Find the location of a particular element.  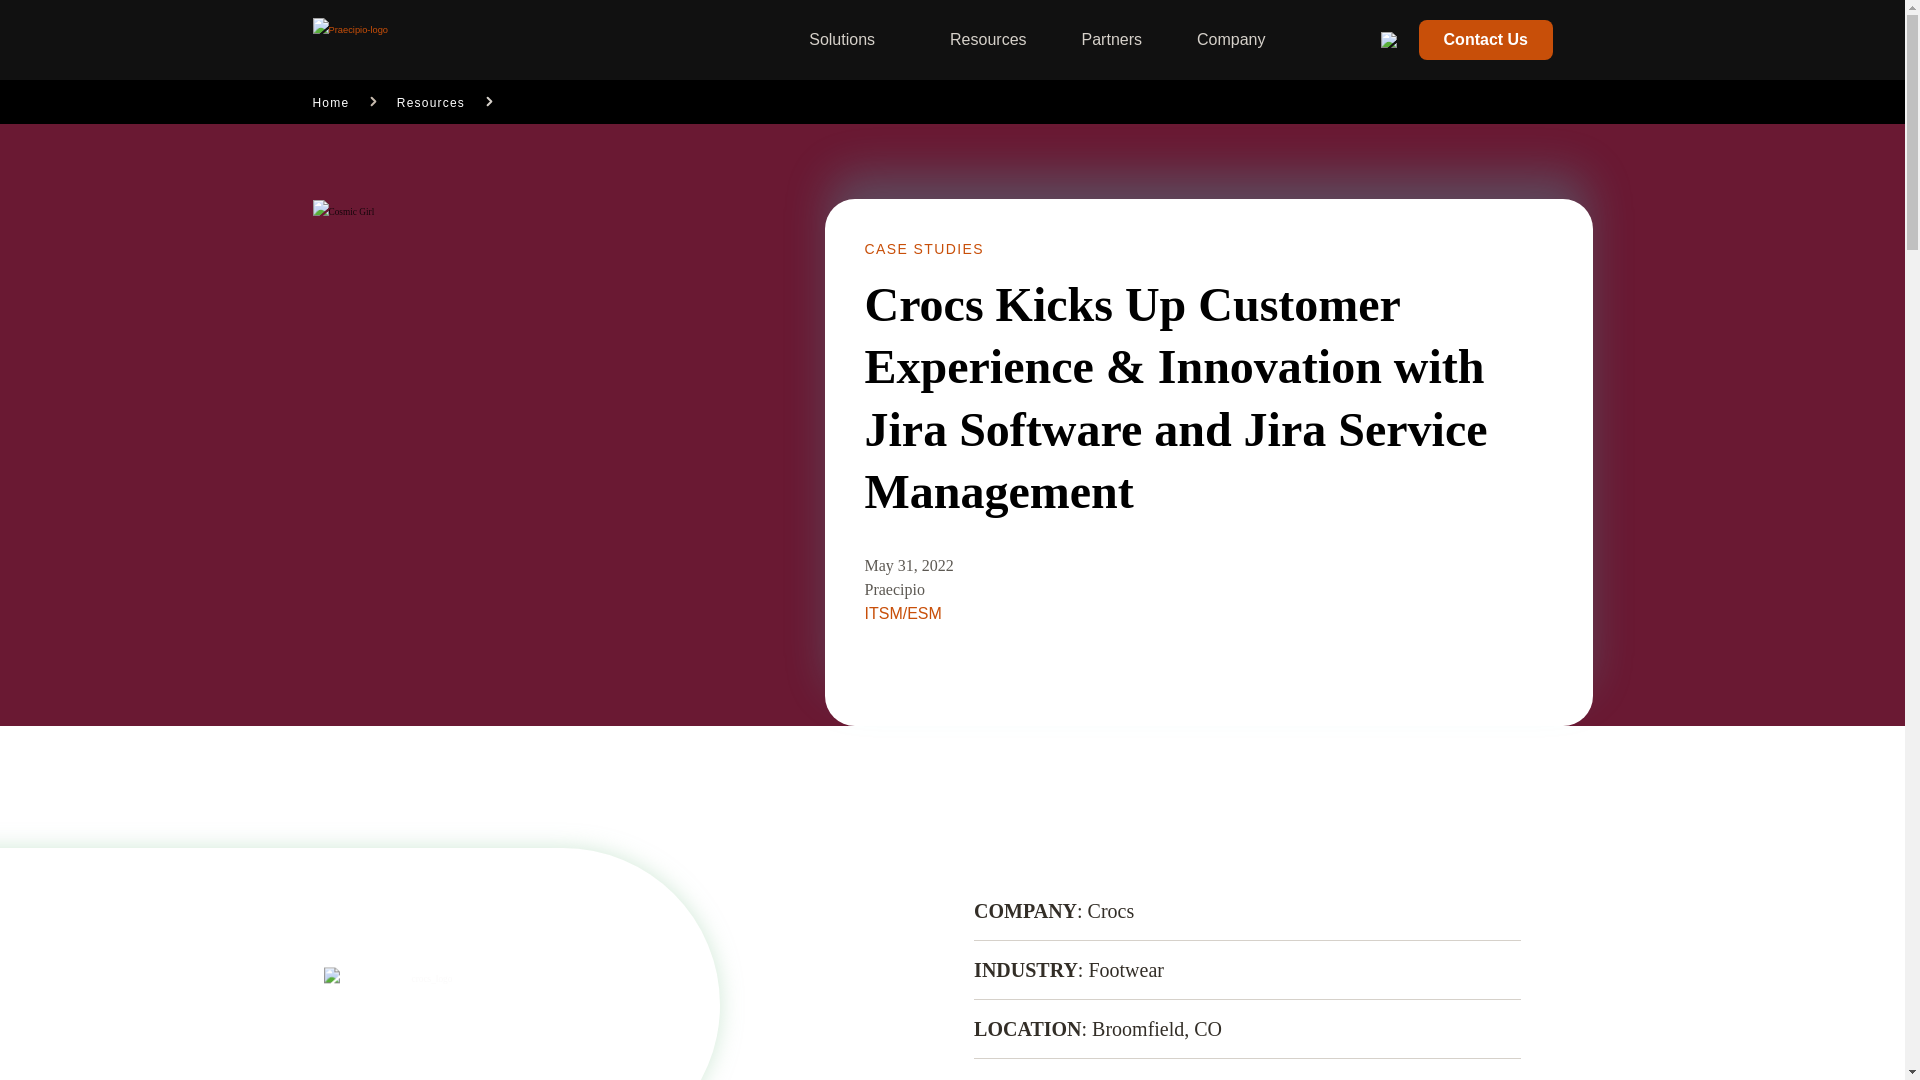

Solutions is located at coordinates (842, 40).